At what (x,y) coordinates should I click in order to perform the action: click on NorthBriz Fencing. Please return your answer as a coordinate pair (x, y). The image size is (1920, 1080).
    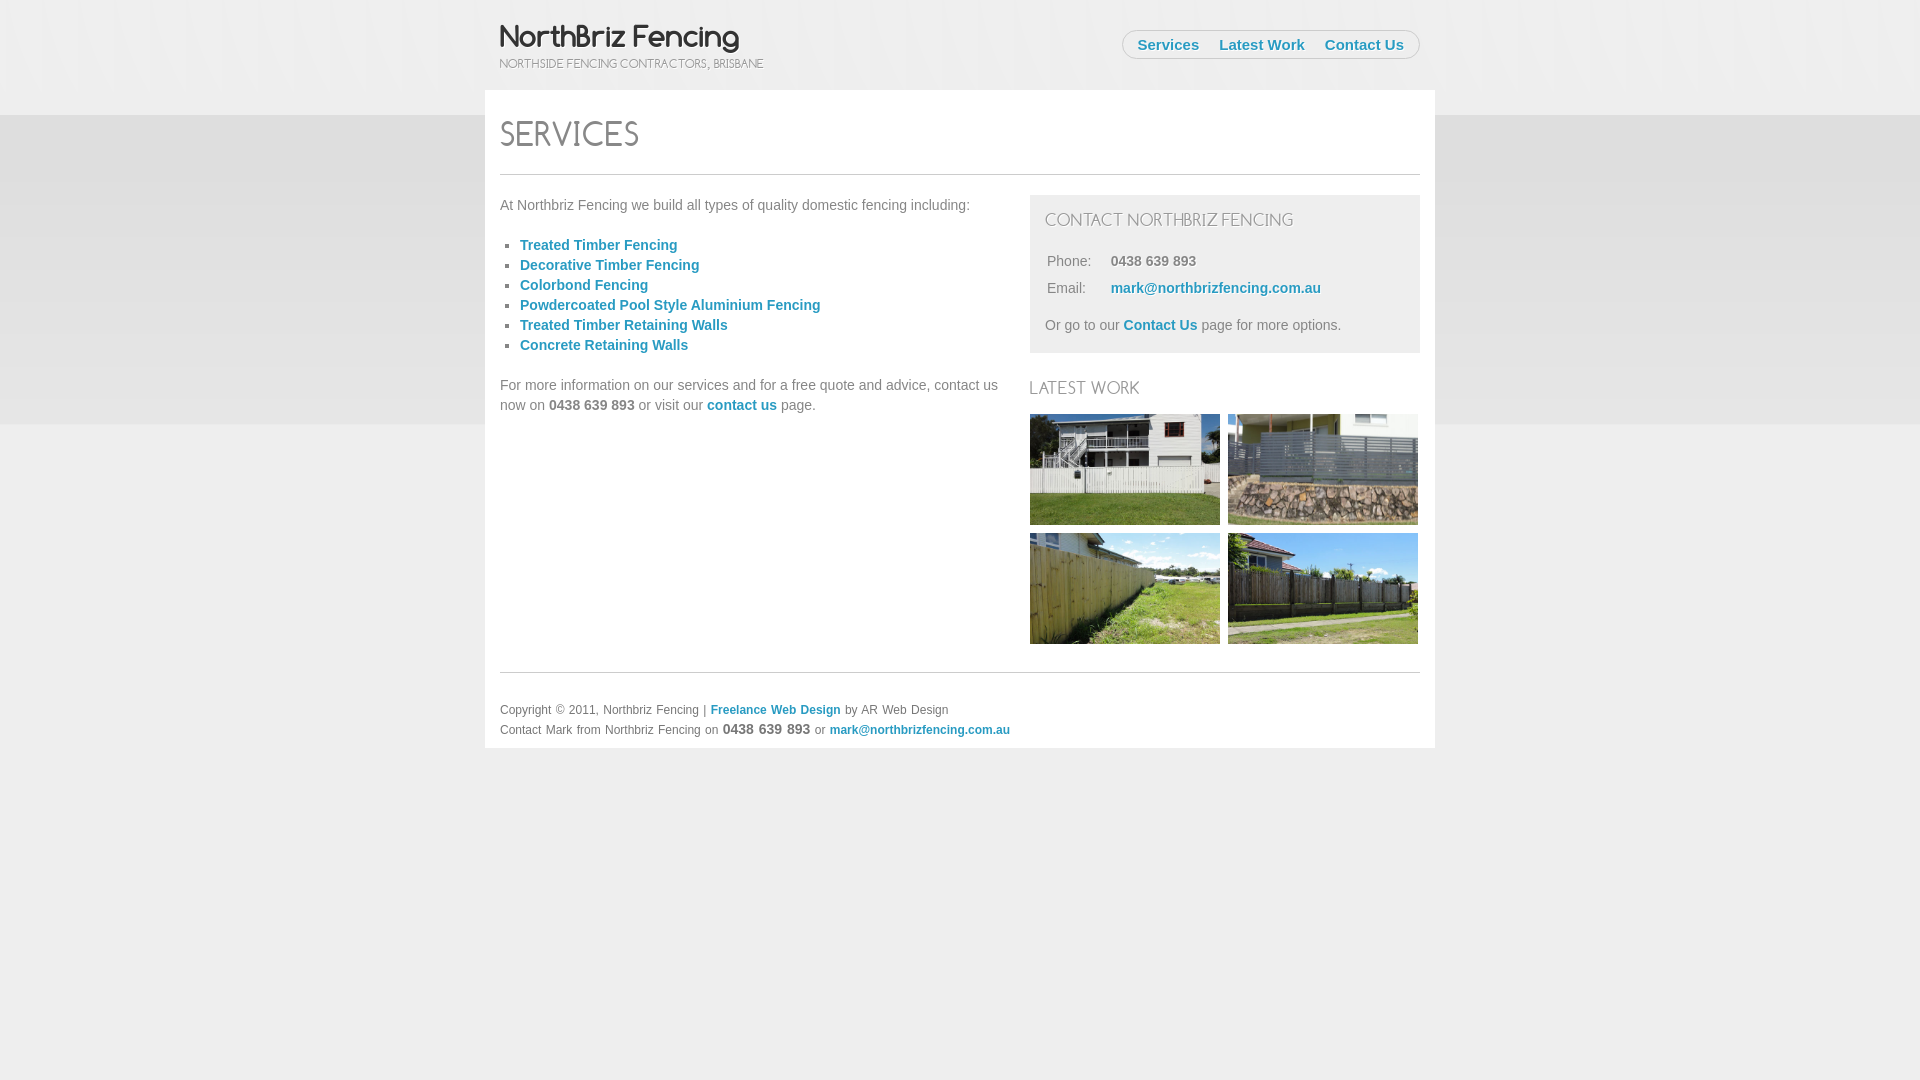
    Looking at the image, I should click on (620, 36).